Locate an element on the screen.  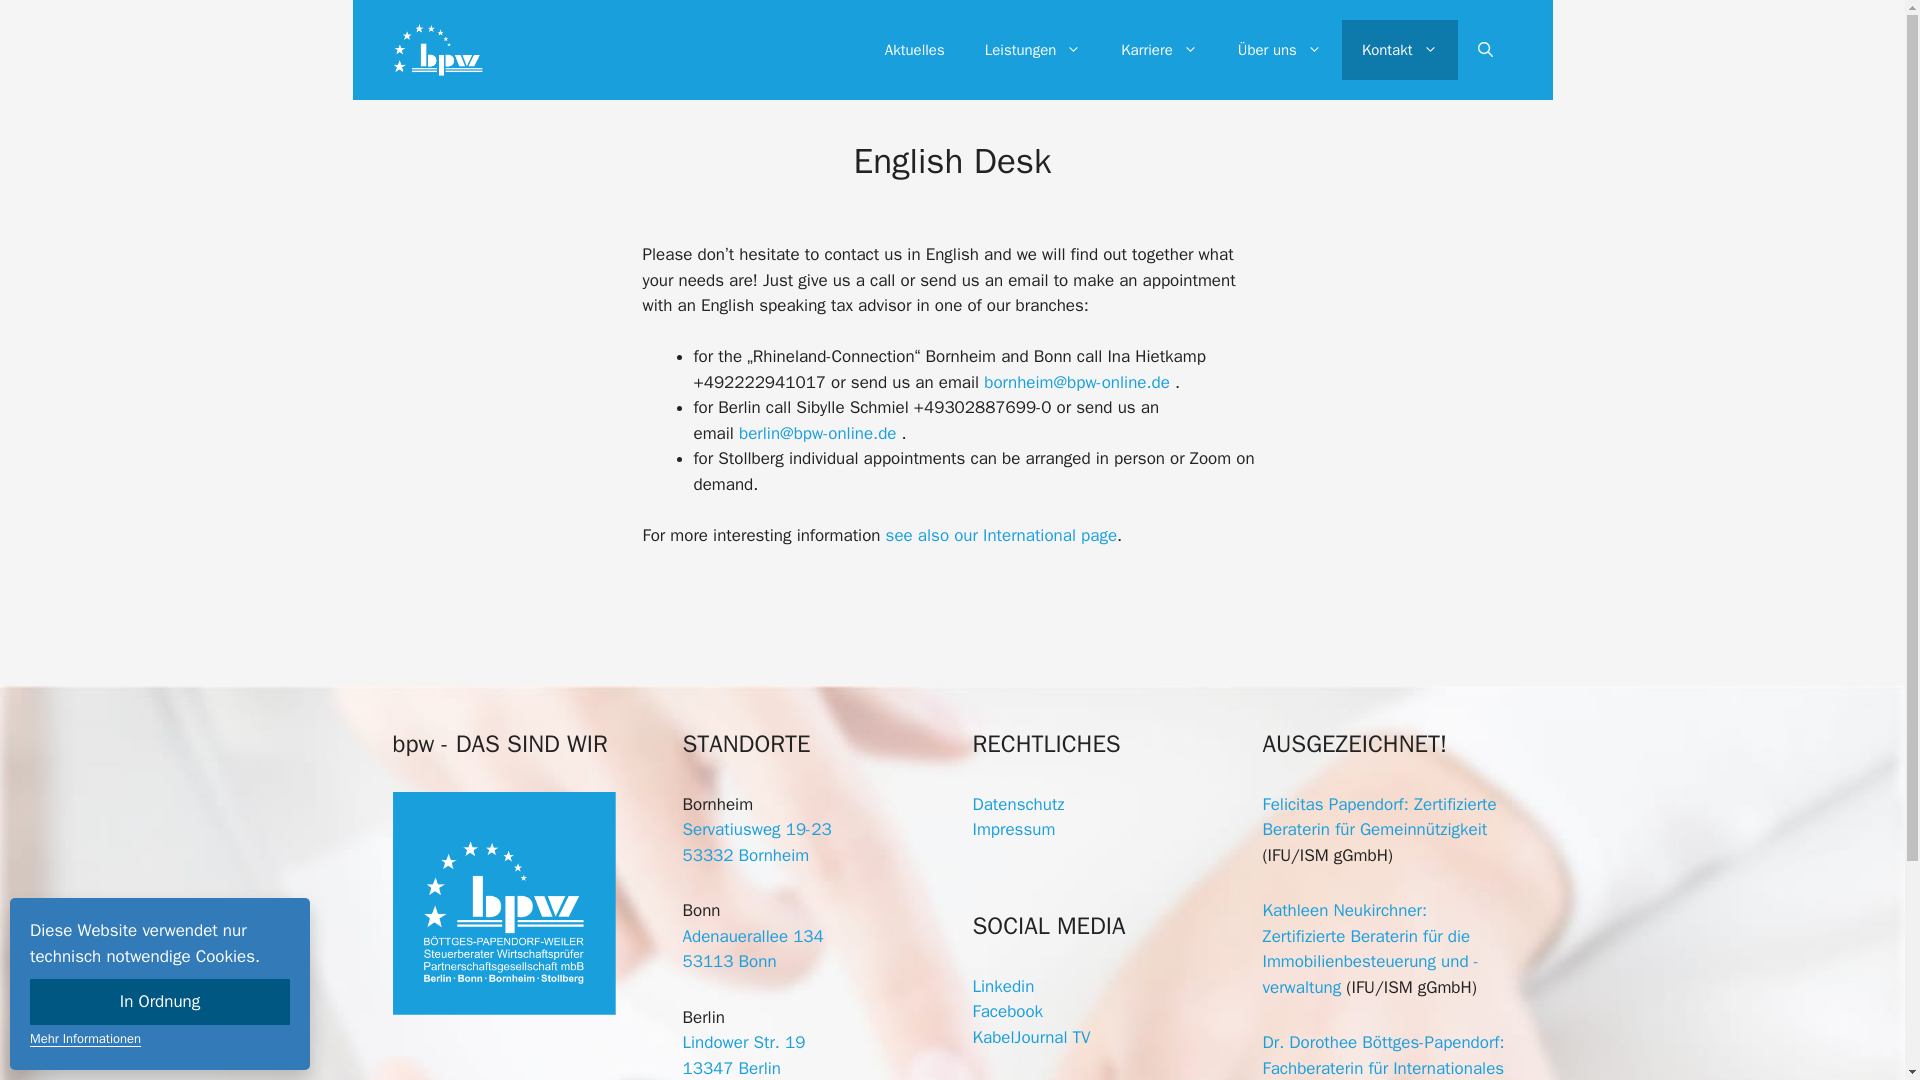
Kontakt is located at coordinates (1400, 50).